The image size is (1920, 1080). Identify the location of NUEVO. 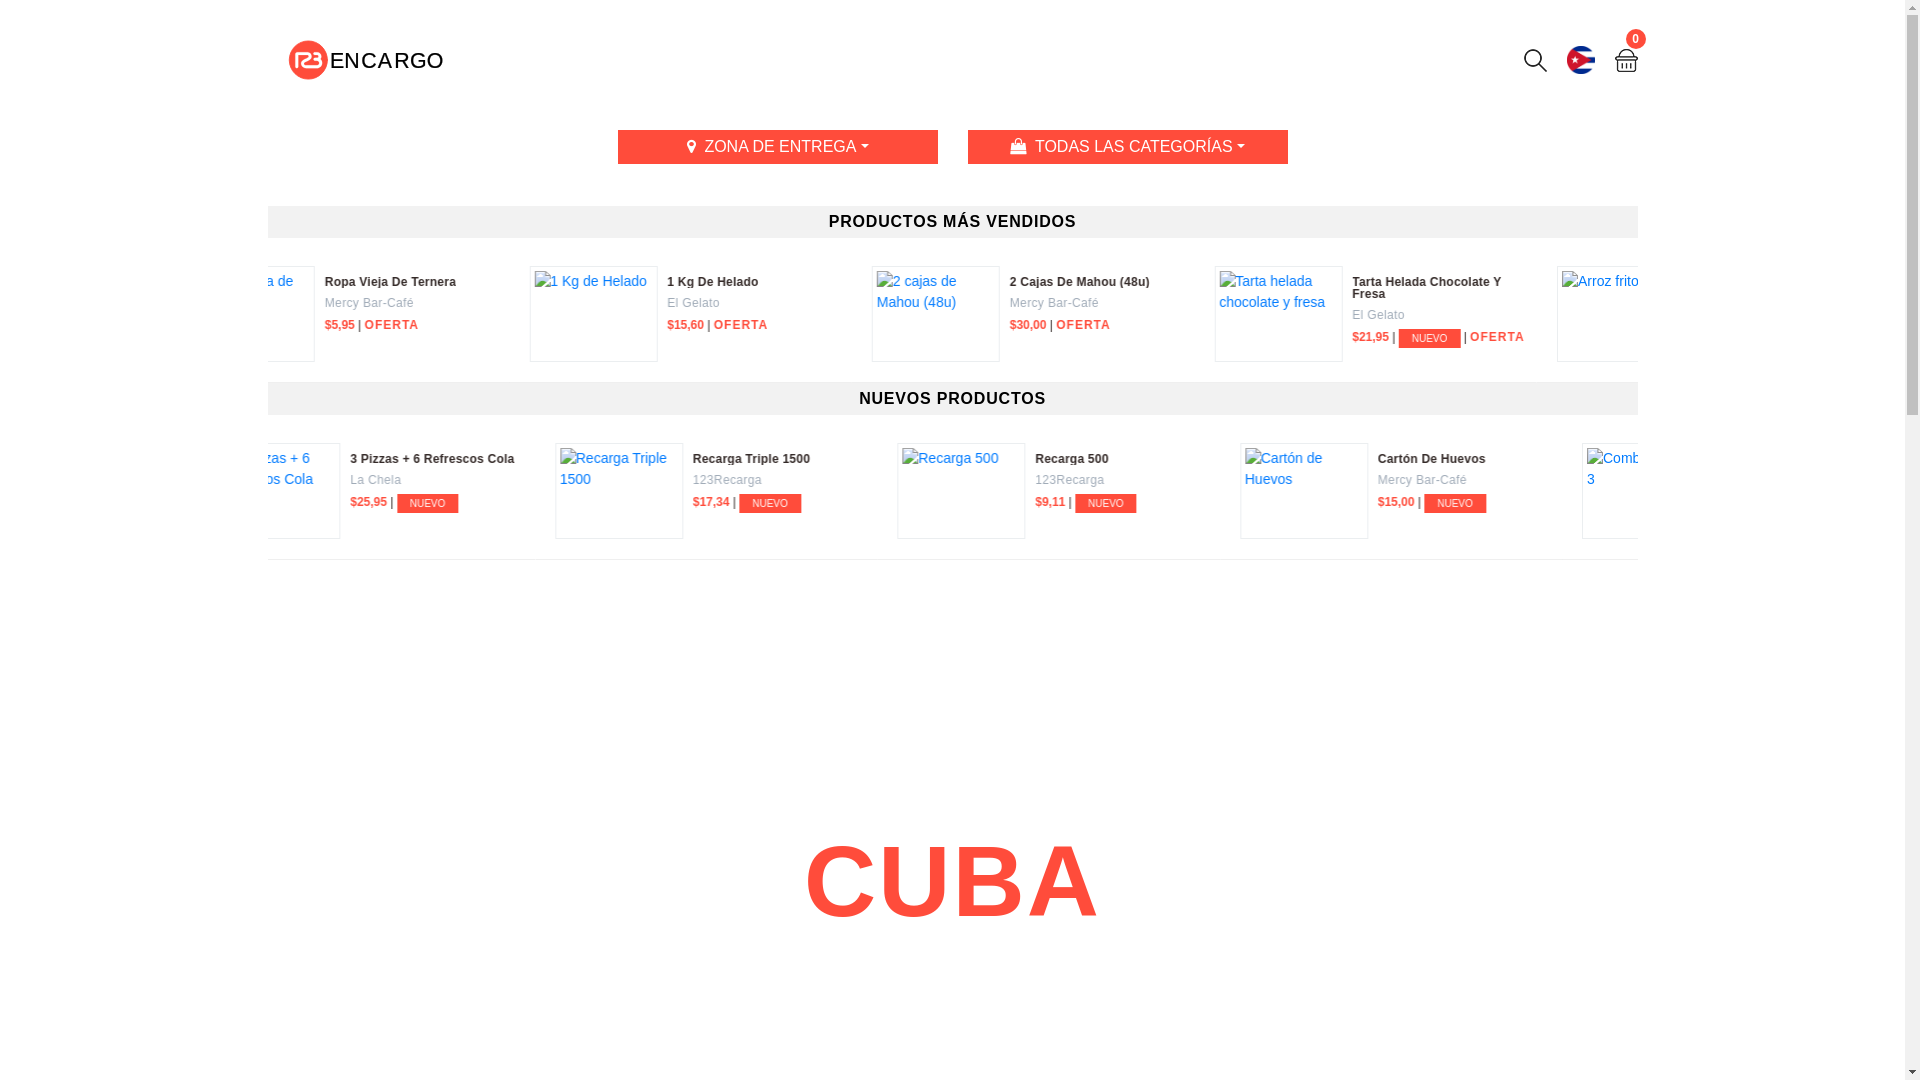
(1531, 504).